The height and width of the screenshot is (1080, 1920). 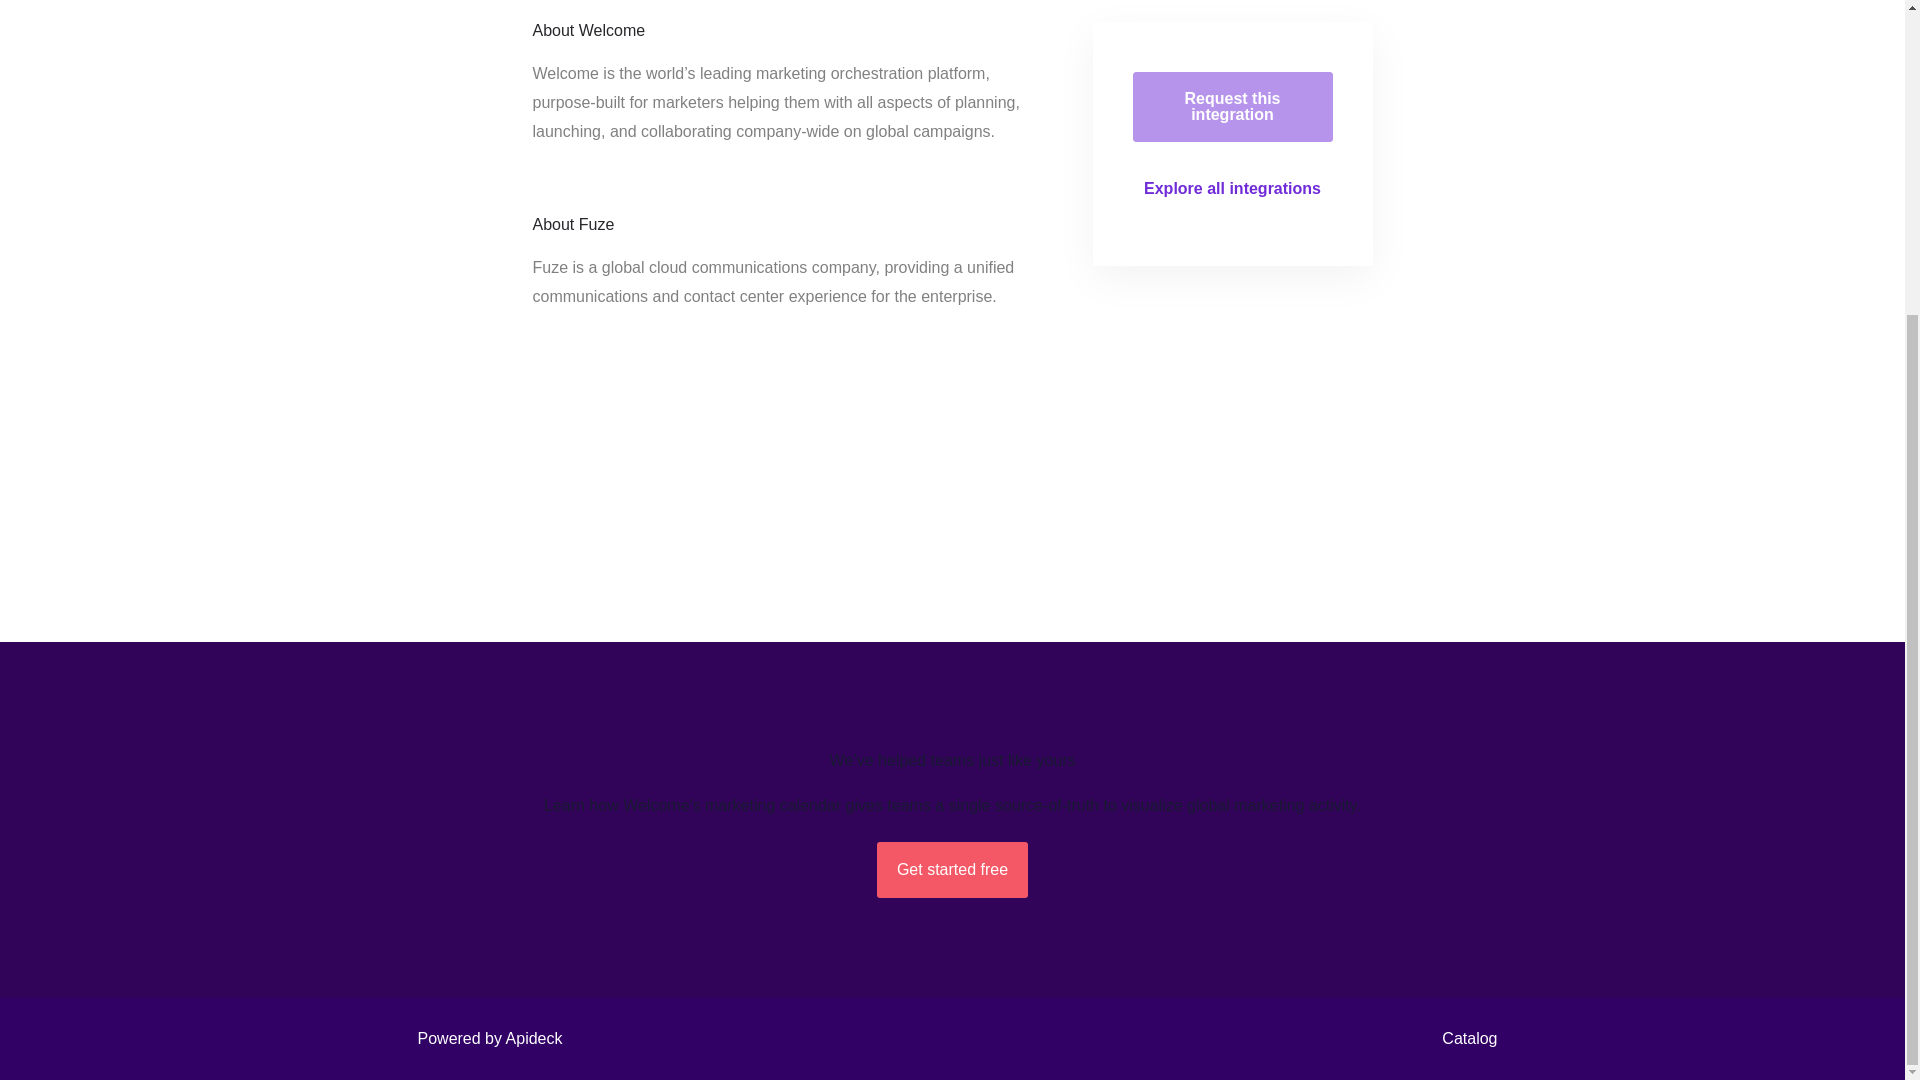 What do you see at coordinates (1232, 106) in the screenshot?
I see `Request this integration` at bounding box center [1232, 106].